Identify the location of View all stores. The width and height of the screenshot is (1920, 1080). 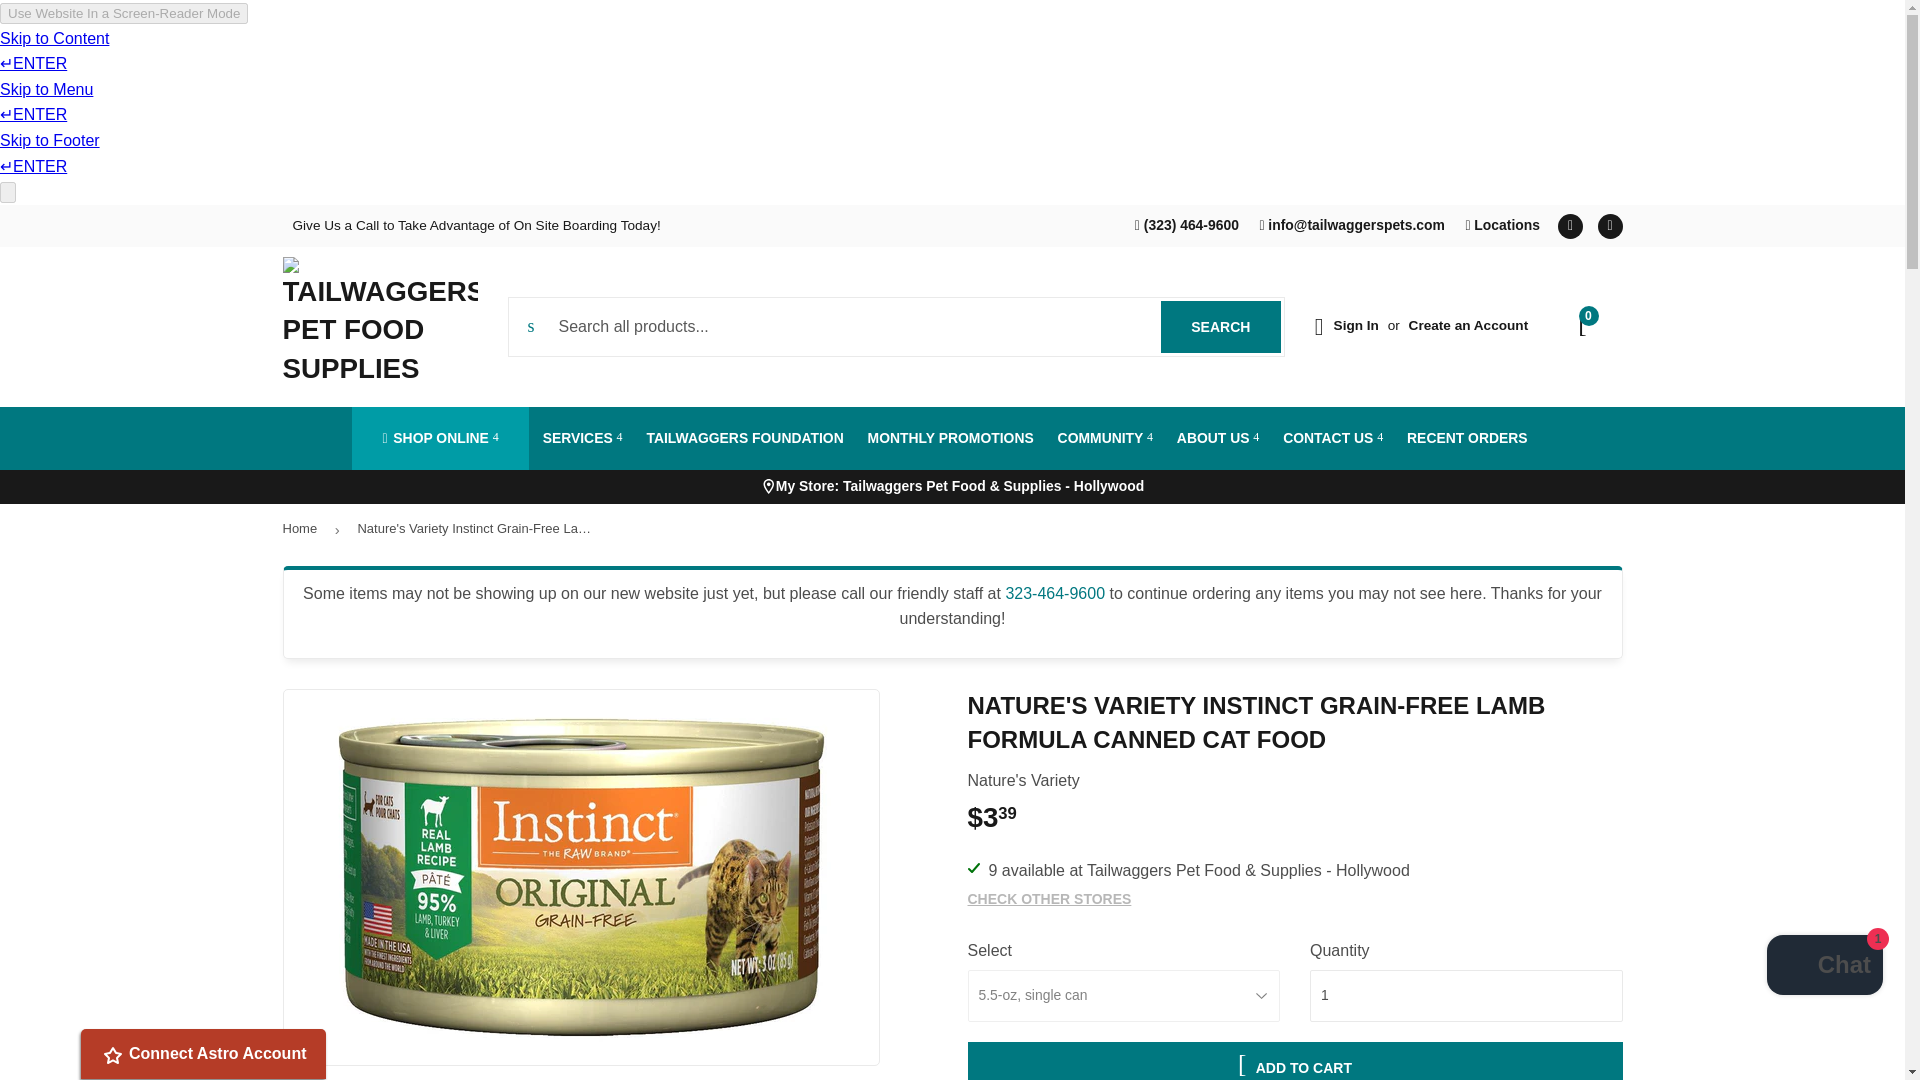
(1356, 324).